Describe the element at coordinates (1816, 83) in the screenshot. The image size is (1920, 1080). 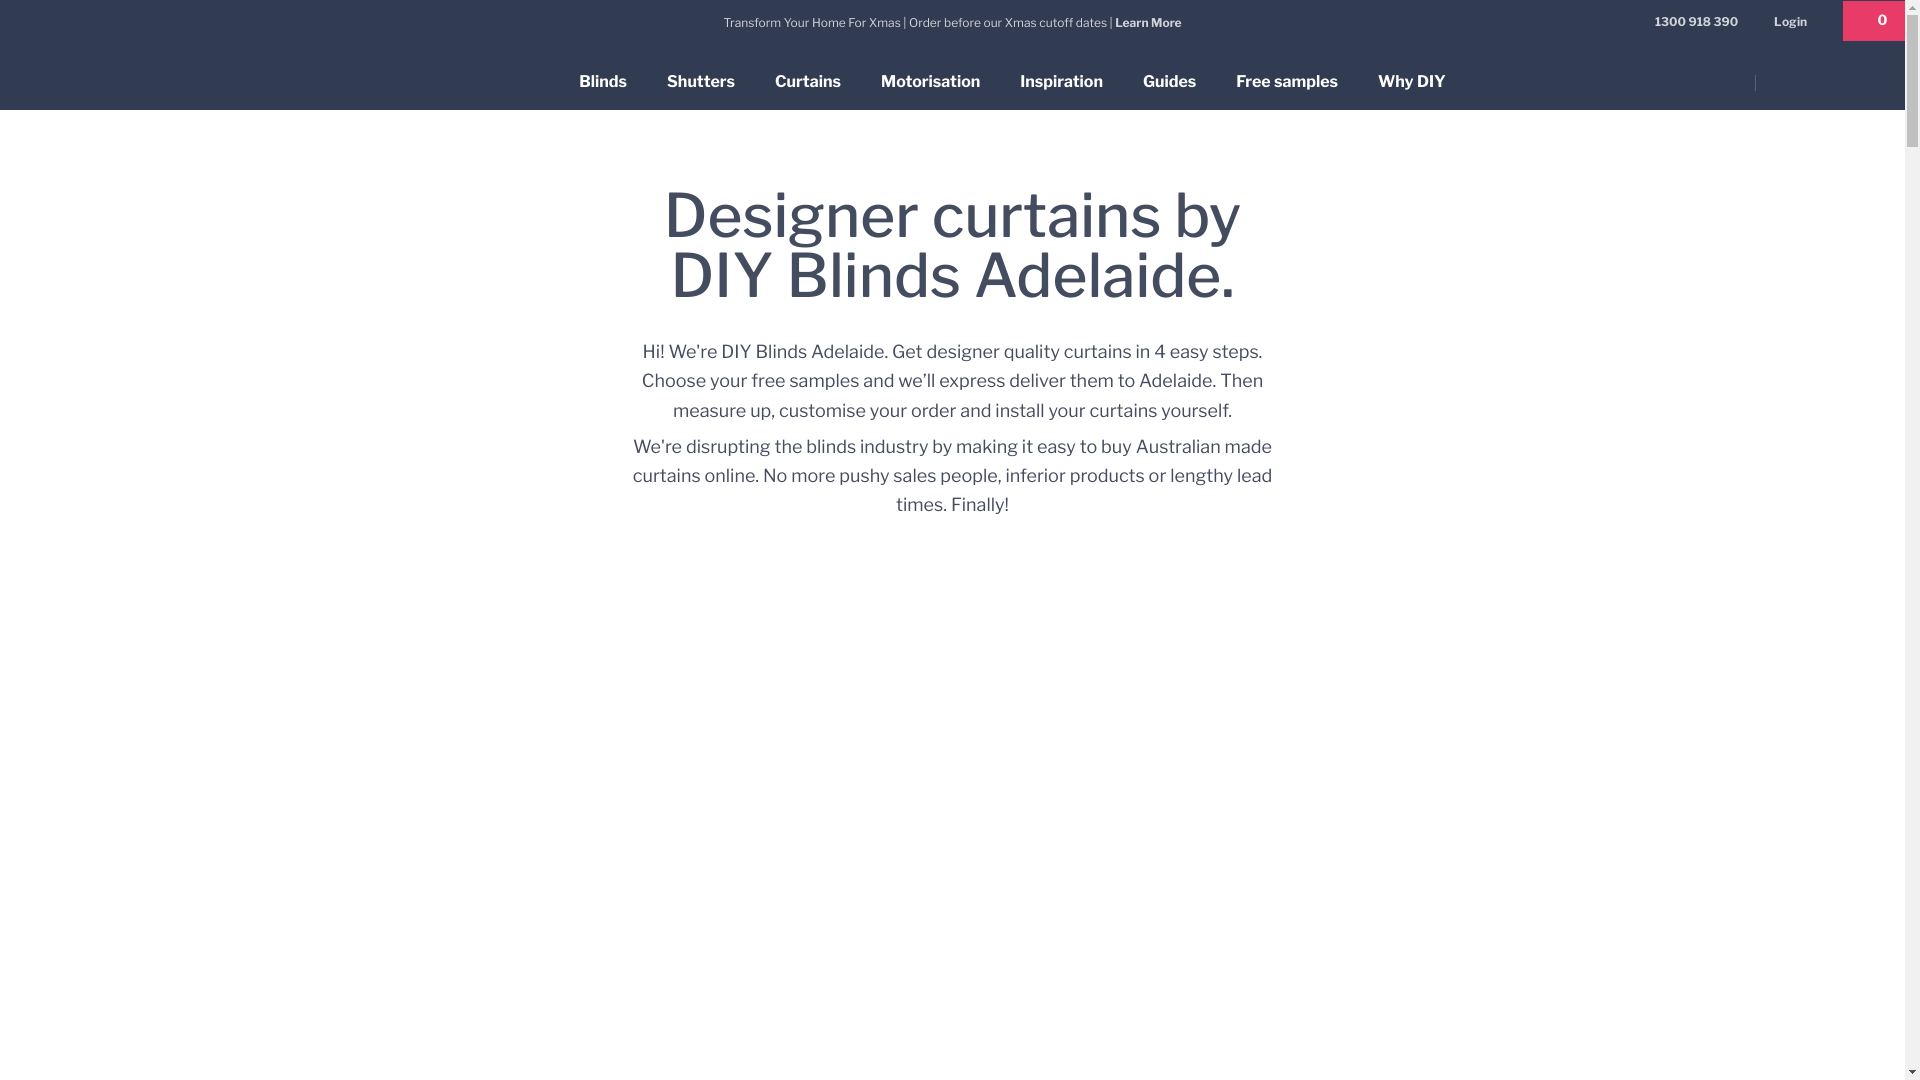
I see `Home PRO` at that location.